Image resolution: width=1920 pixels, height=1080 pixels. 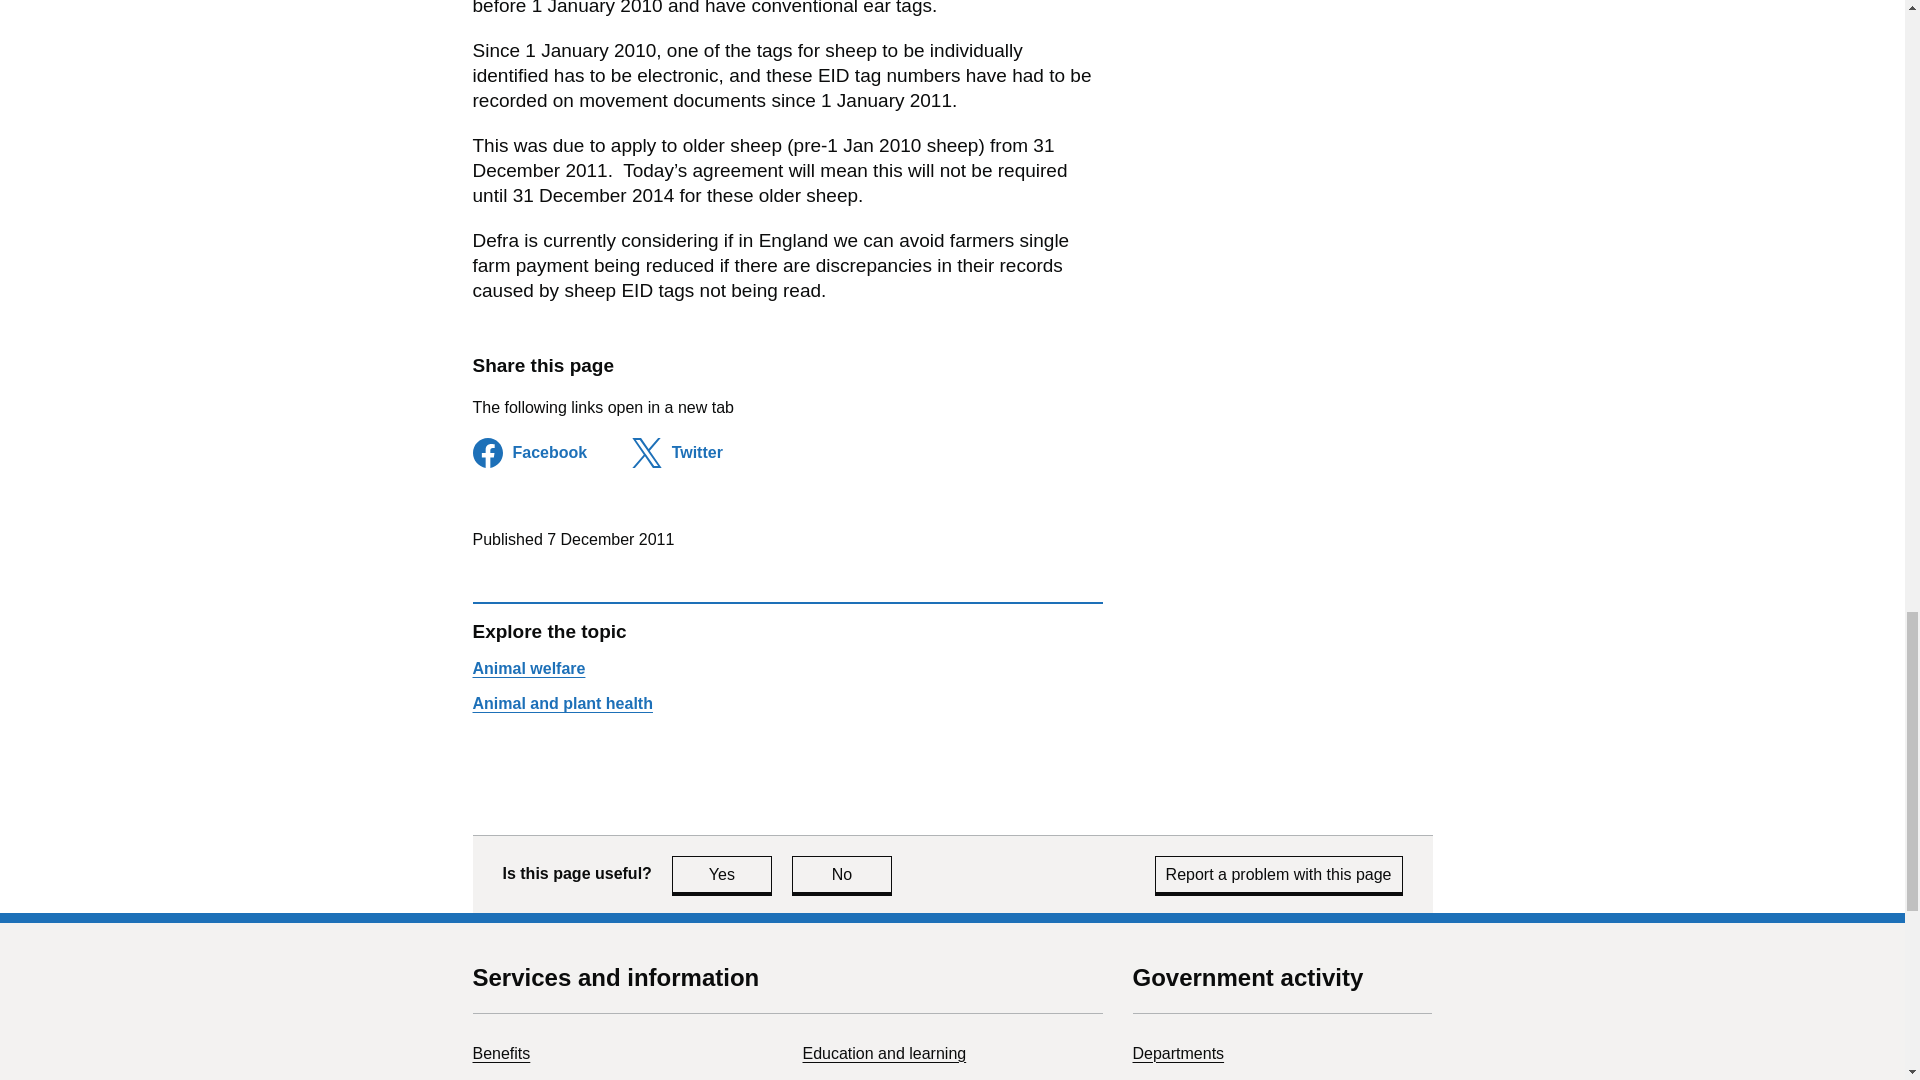 What do you see at coordinates (842, 874) in the screenshot?
I see `Benefits` at bounding box center [842, 874].